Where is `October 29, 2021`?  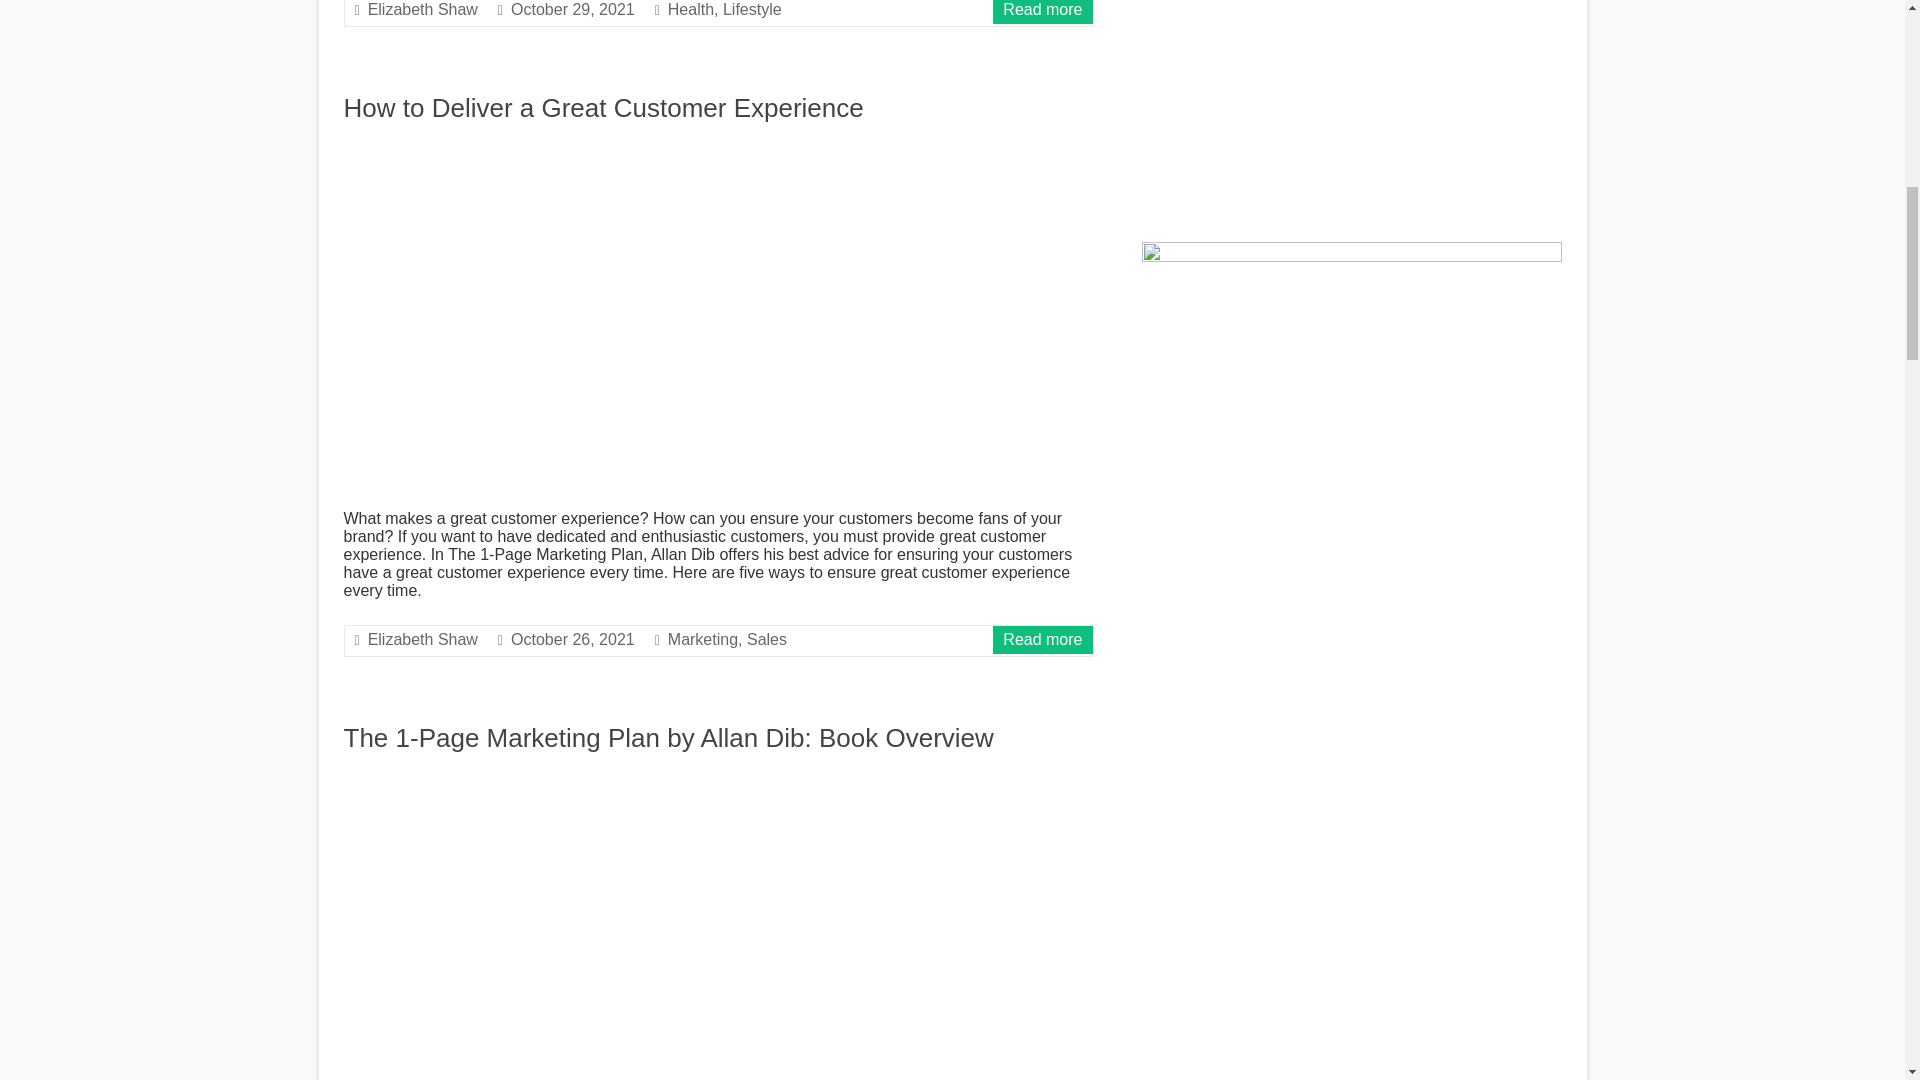 October 29, 2021 is located at coordinates (572, 10).